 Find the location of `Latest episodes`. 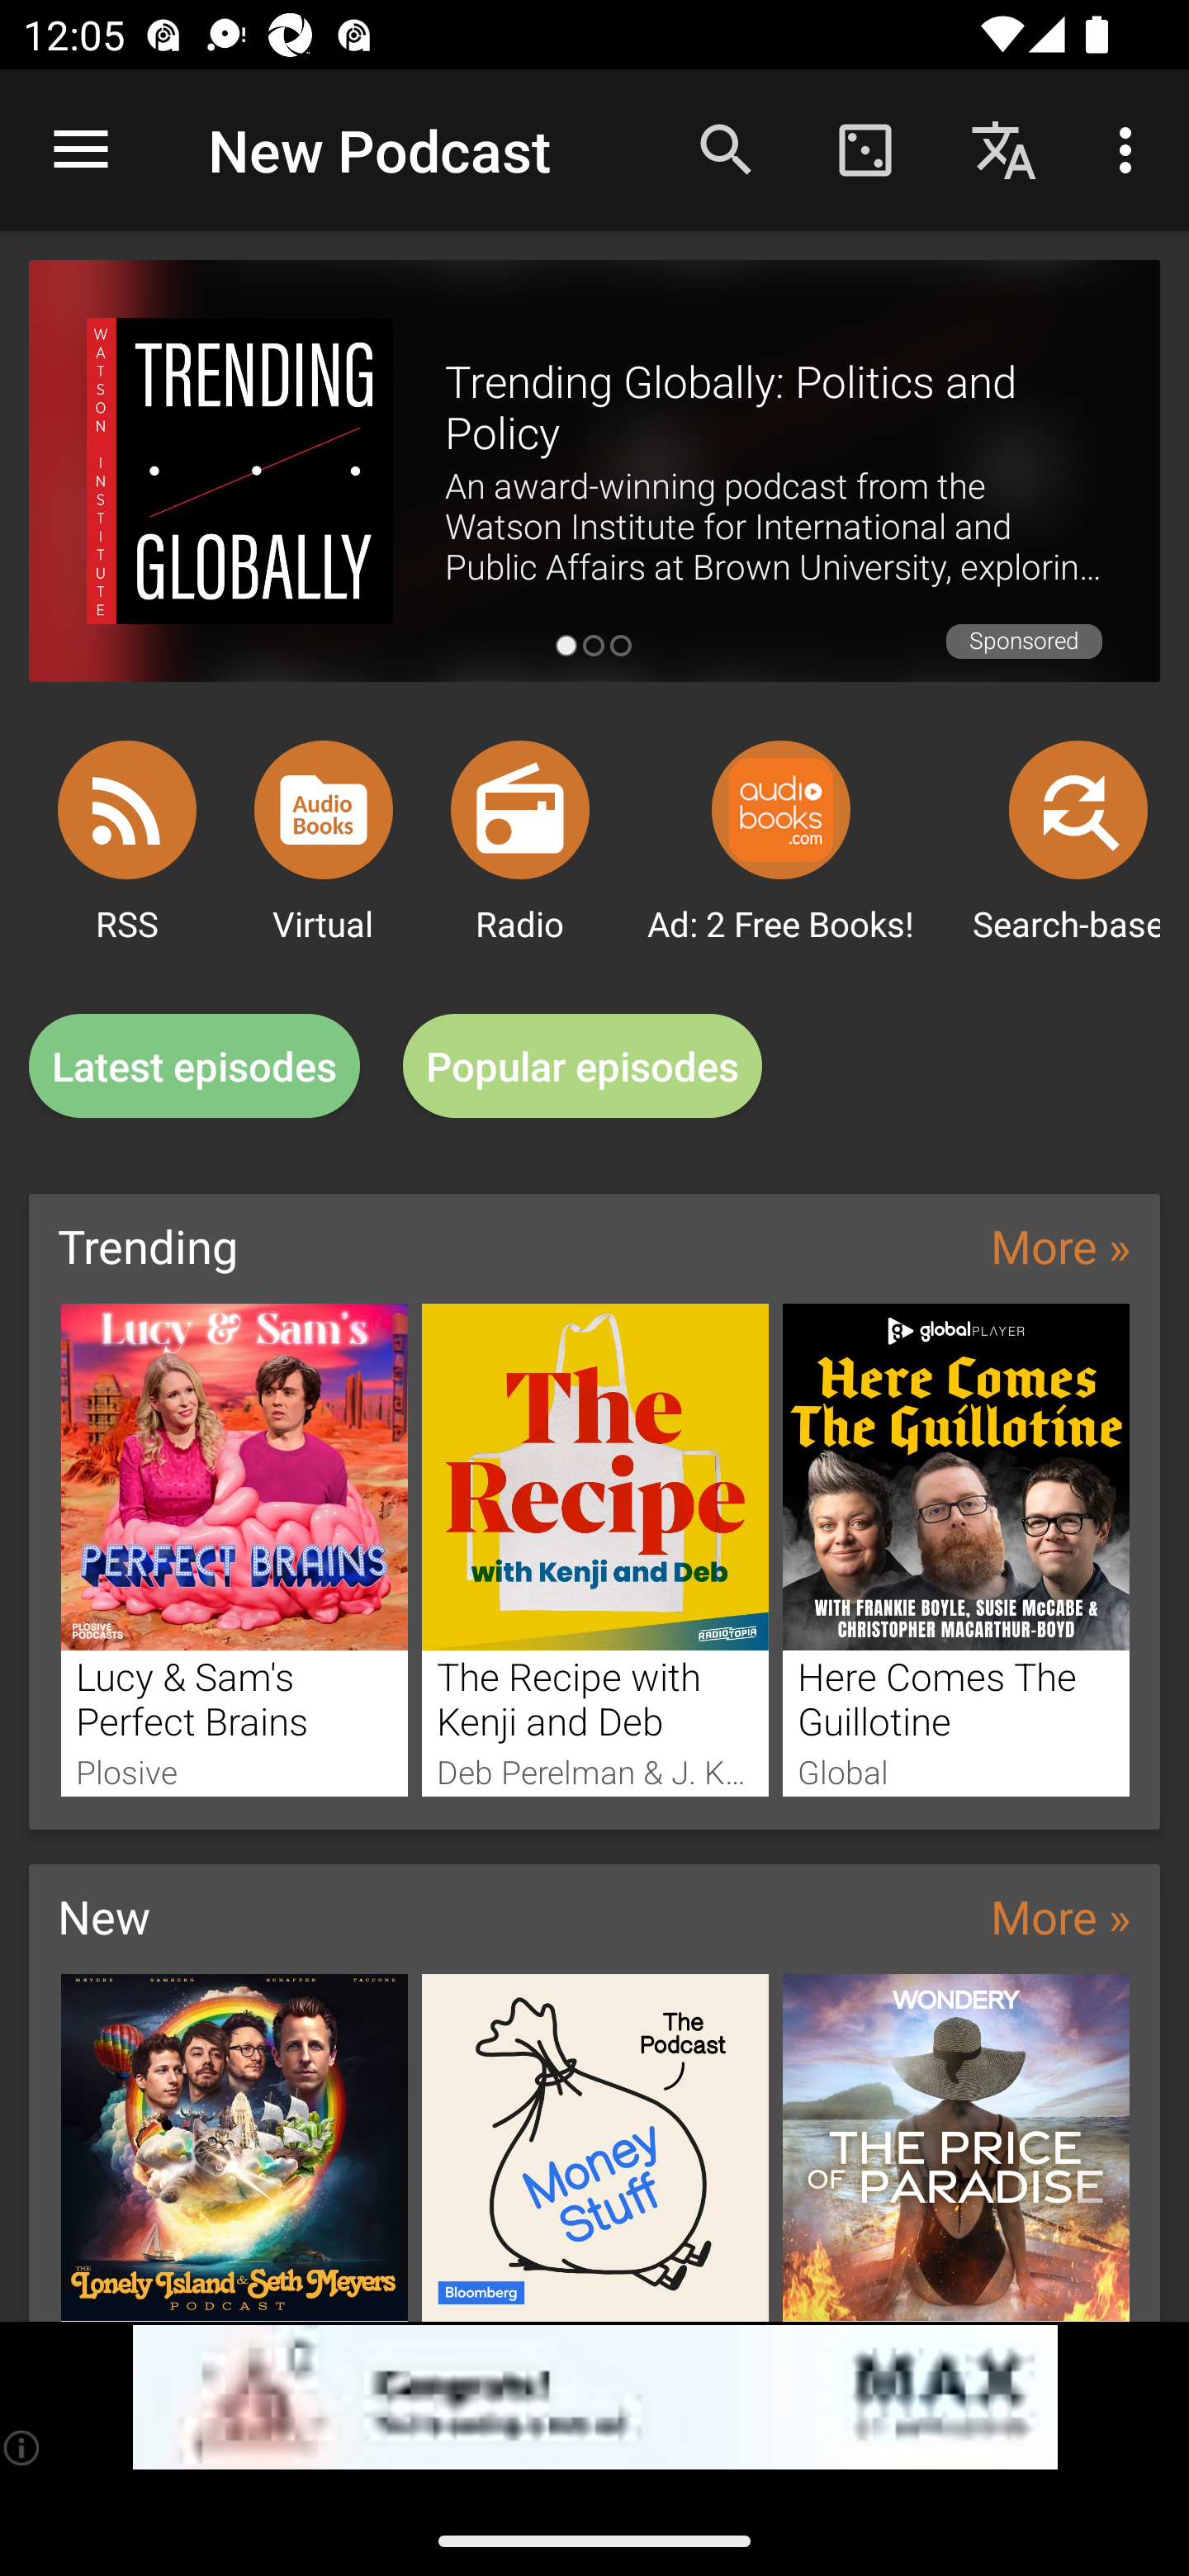

Latest episodes is located at coordinates (194, 1067).